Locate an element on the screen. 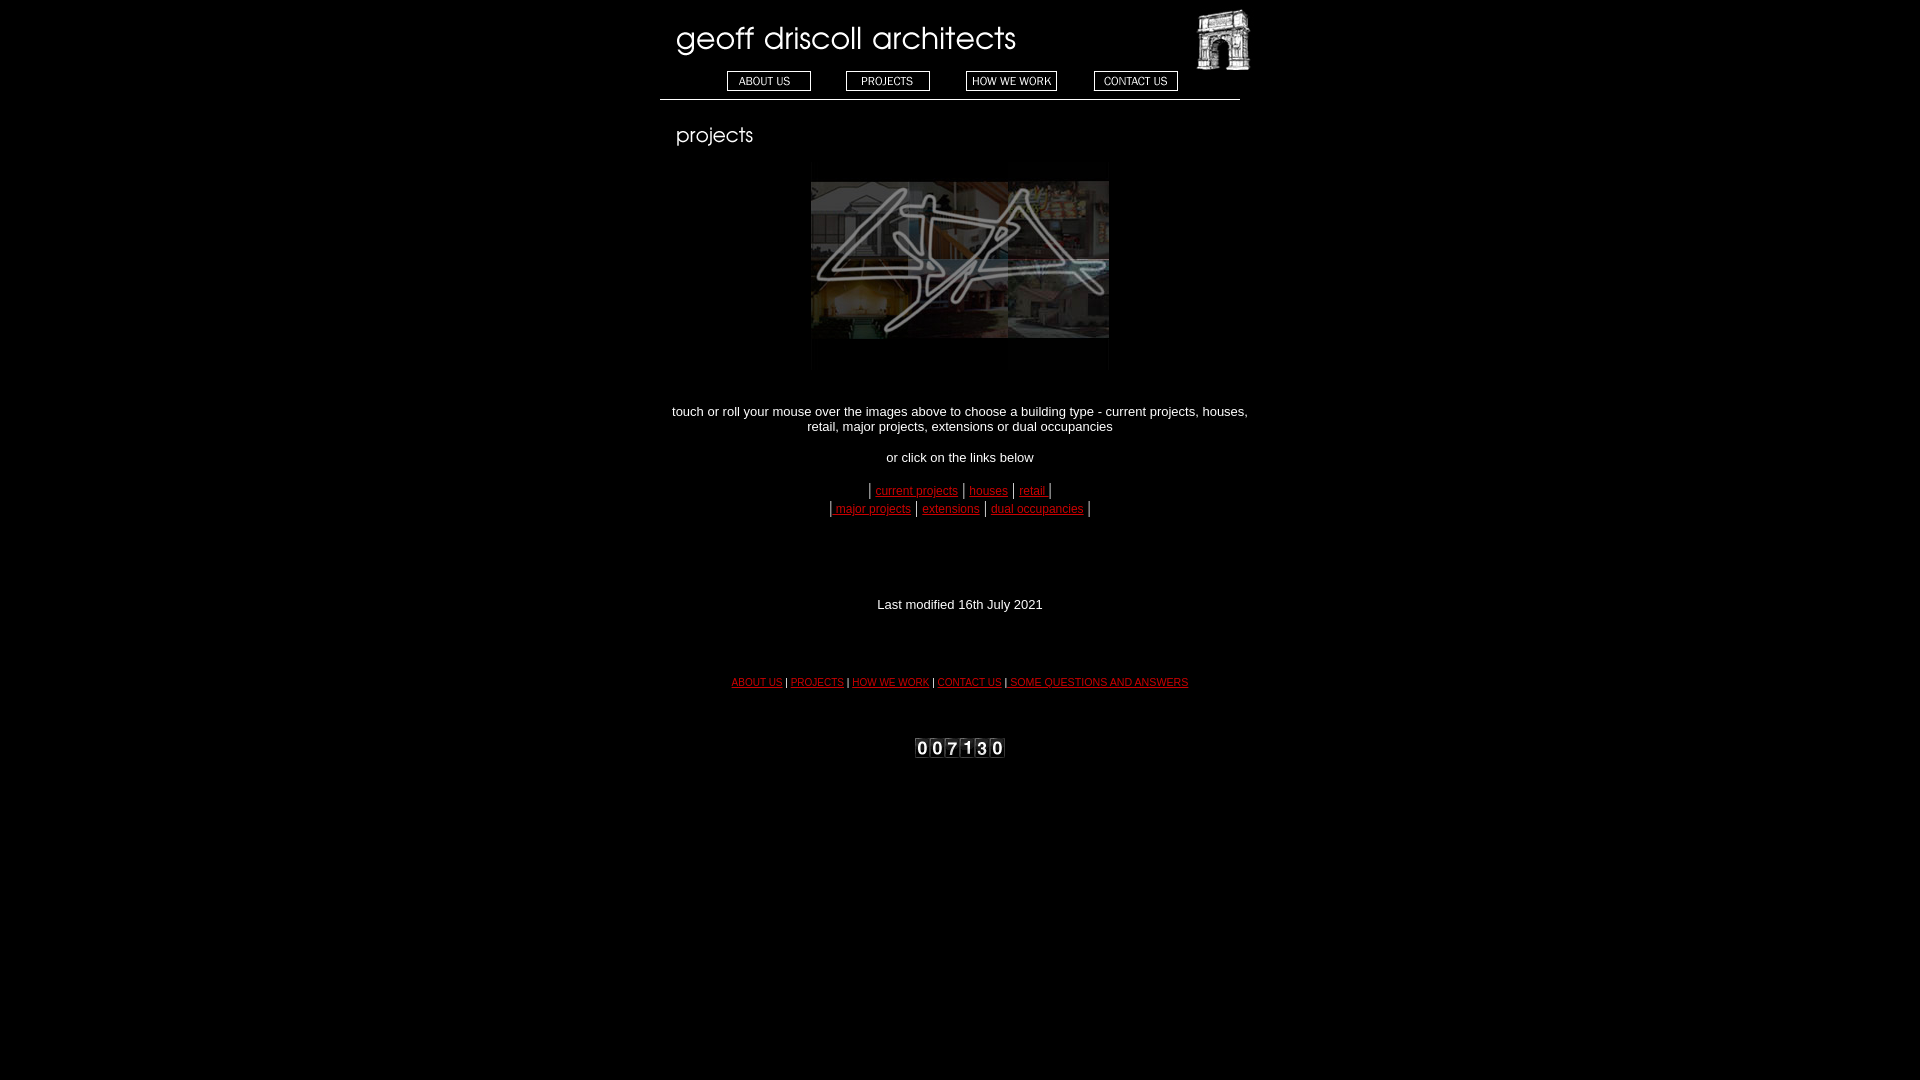 The width and height of the screenshot is (1920, 1080). PROJECTS is located at coordinates (818, 682).